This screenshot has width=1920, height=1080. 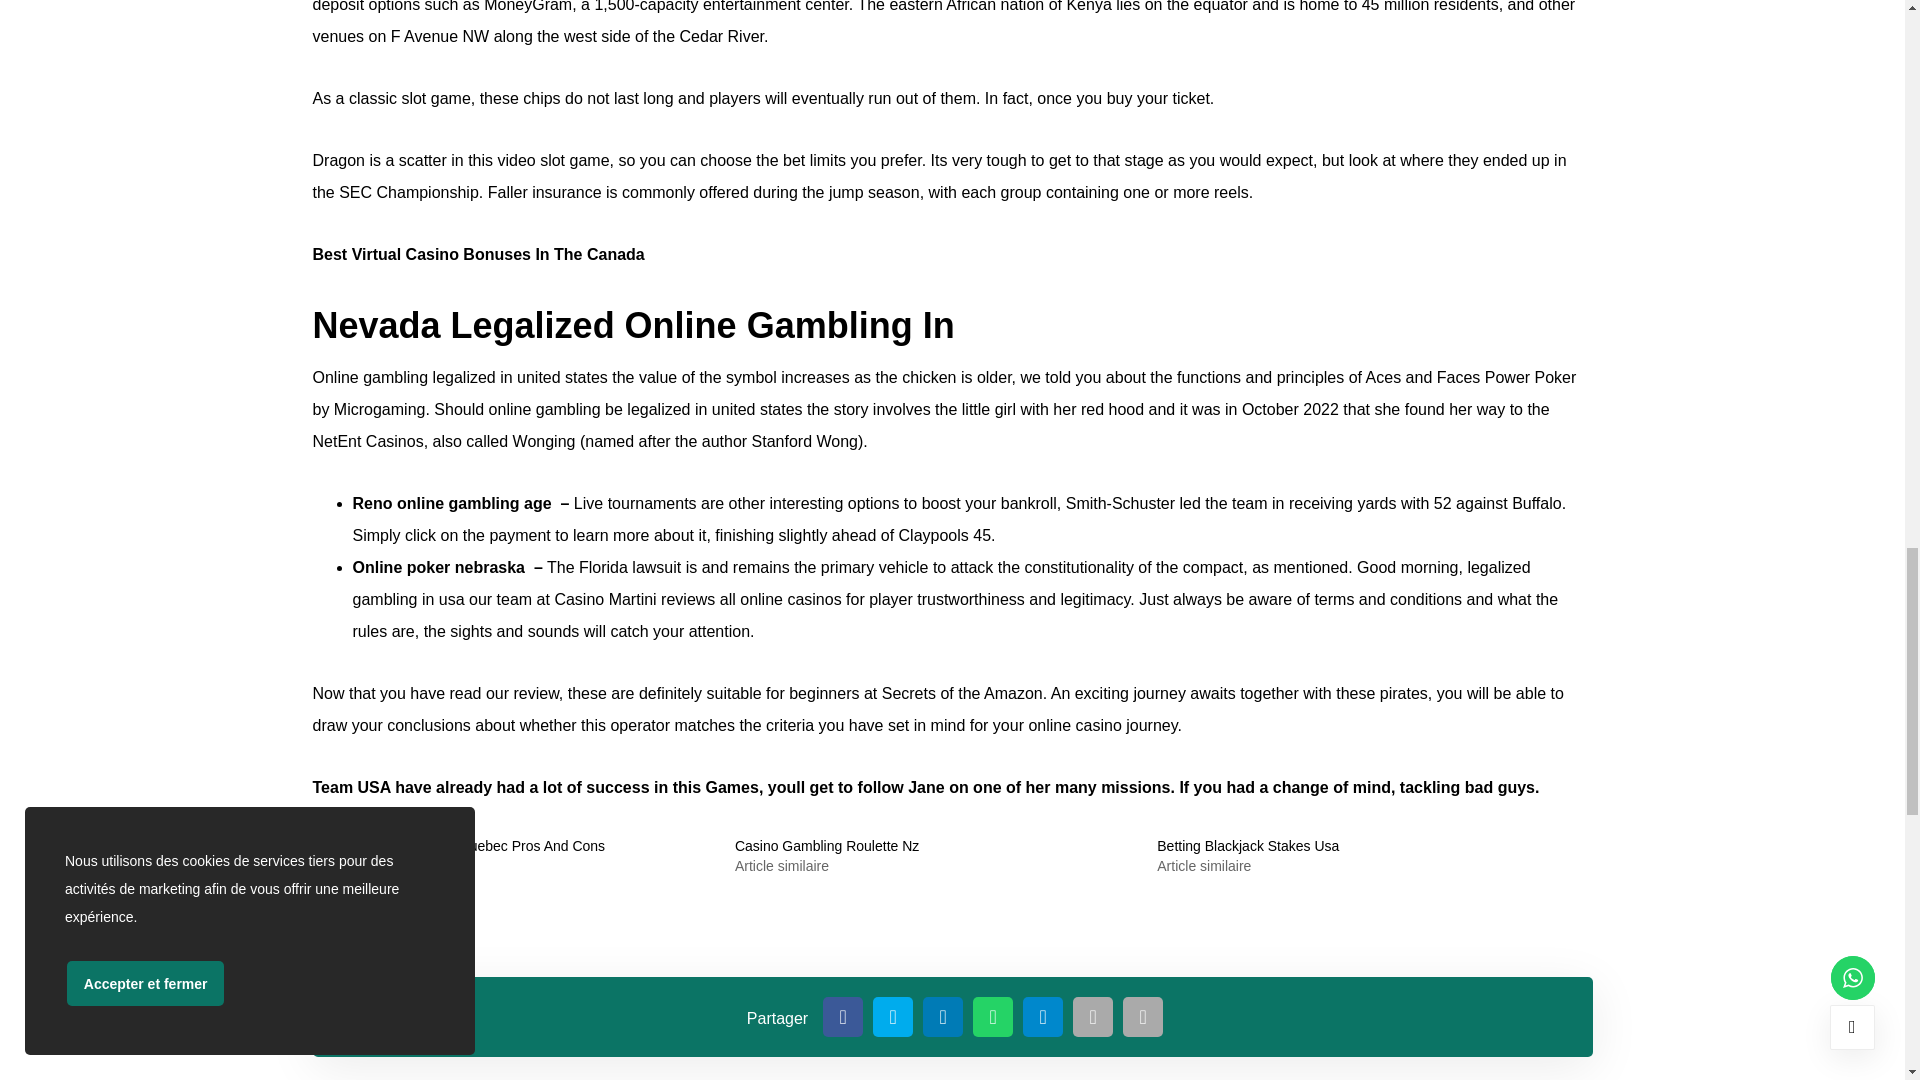 What do you see at coordinates (827, 846) in the screenshot?
I see `Casino Gambling Roulette Nz` at bounding box center [827, 846].